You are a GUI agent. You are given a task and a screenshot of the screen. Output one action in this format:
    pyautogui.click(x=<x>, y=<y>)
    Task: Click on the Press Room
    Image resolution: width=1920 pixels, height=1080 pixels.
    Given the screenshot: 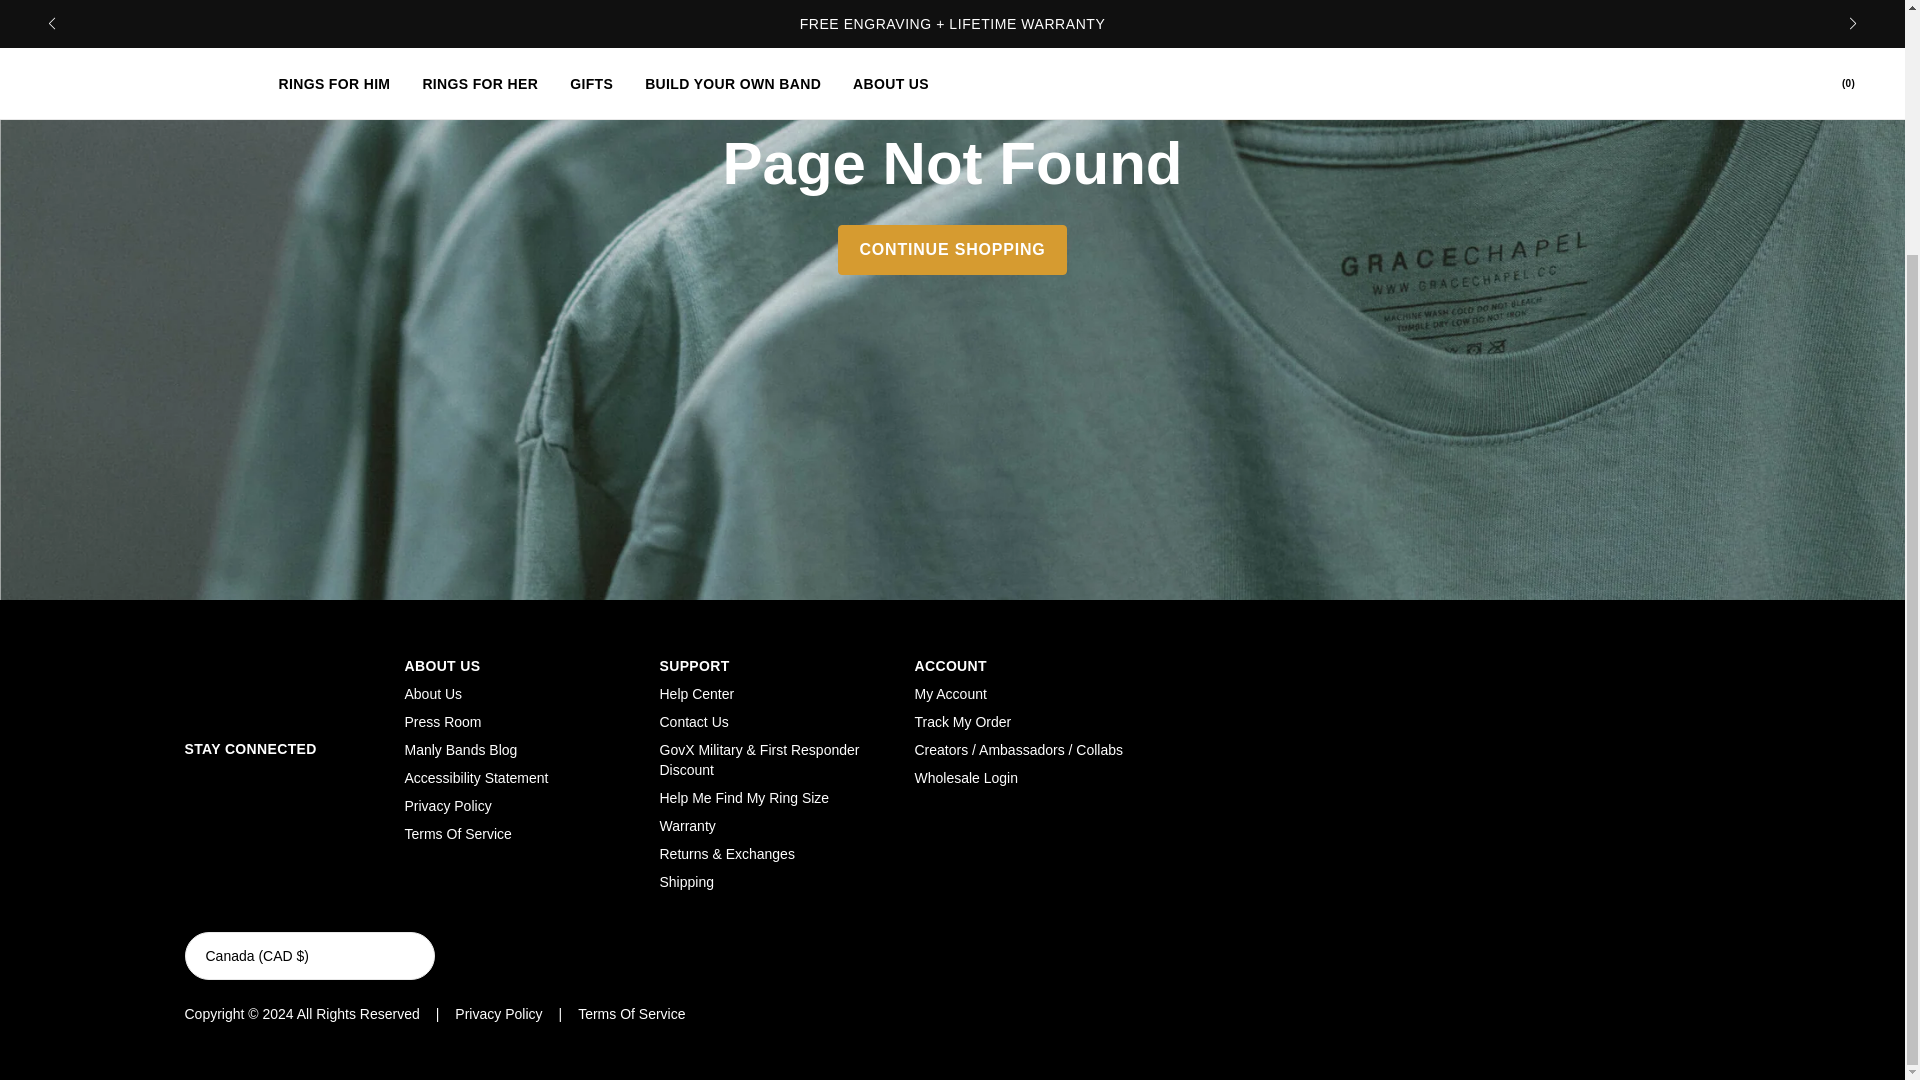 What is the action you would take?
    pyautogui.click(x=442, y=722)
    